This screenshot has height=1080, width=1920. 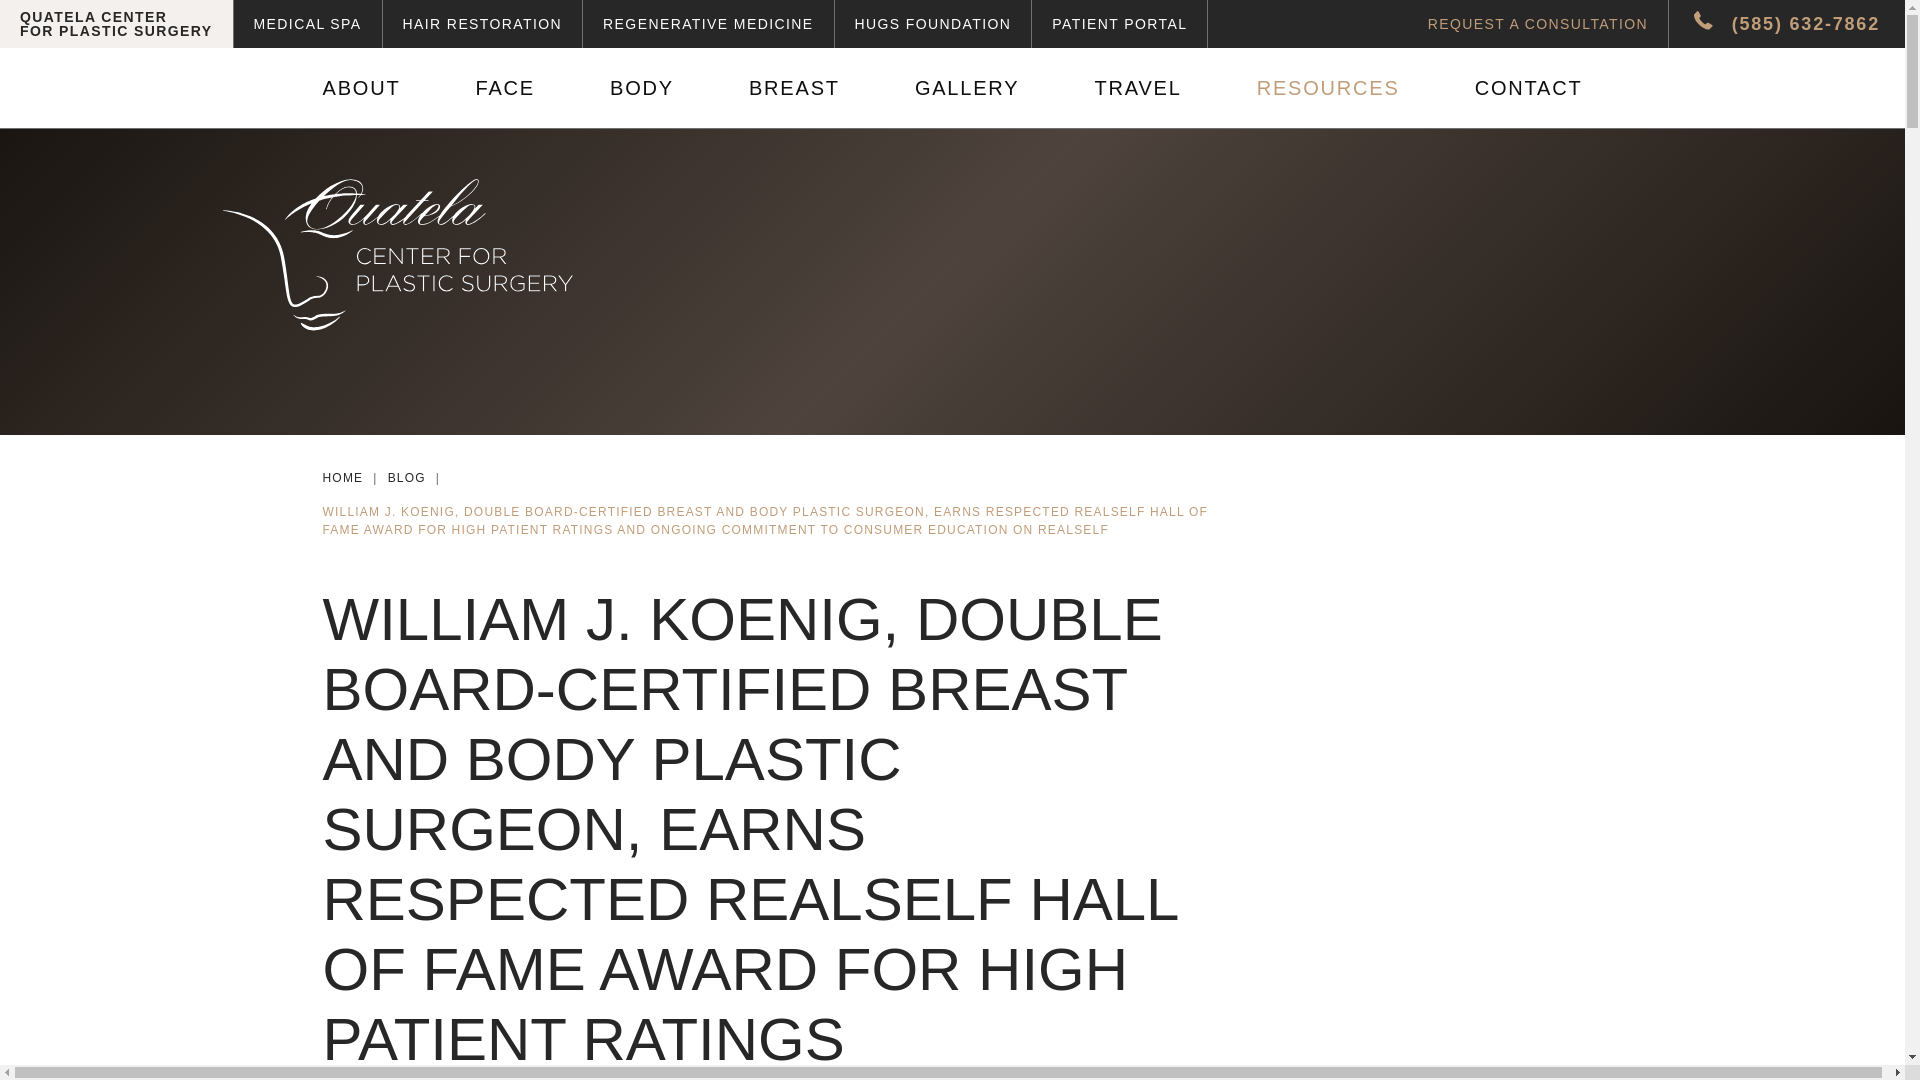 I want to click on ABOUT, so click(x=482, y=24).